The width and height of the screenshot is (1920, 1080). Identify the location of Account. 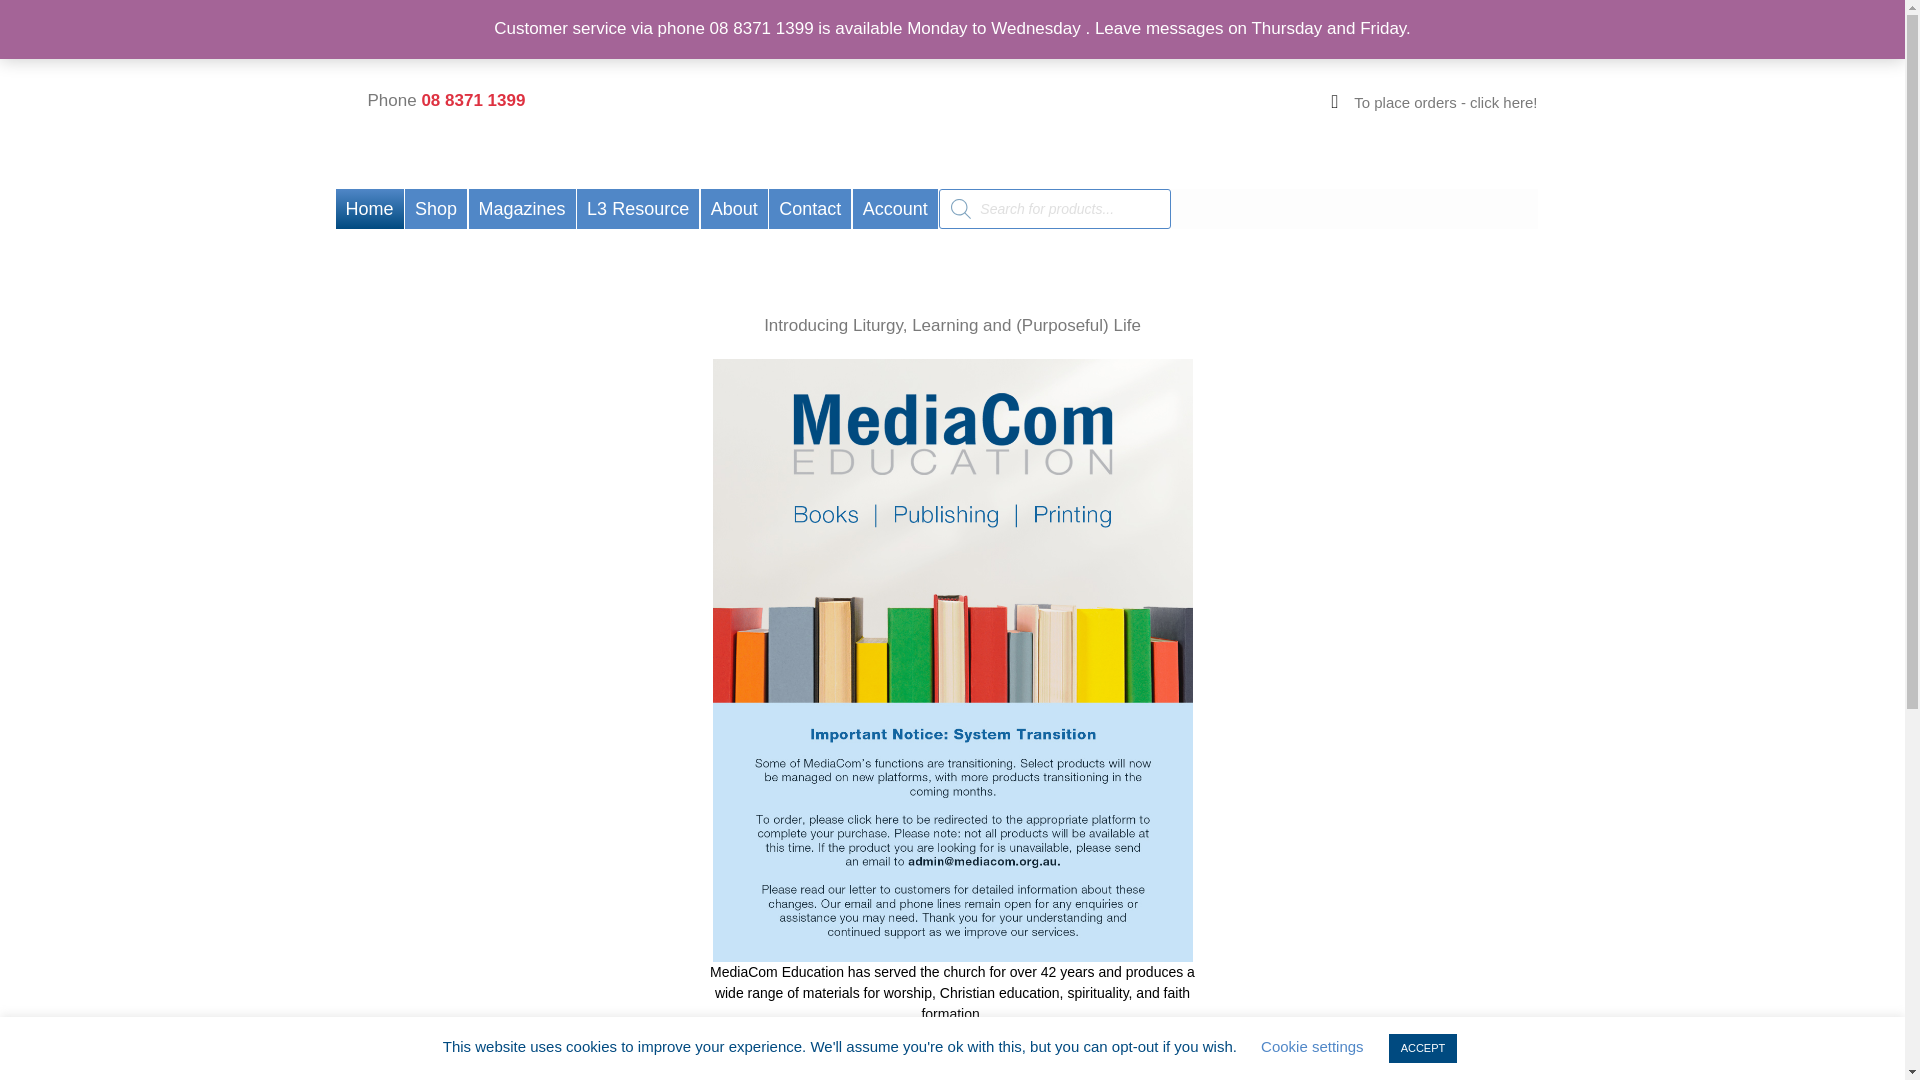
(895, 208).